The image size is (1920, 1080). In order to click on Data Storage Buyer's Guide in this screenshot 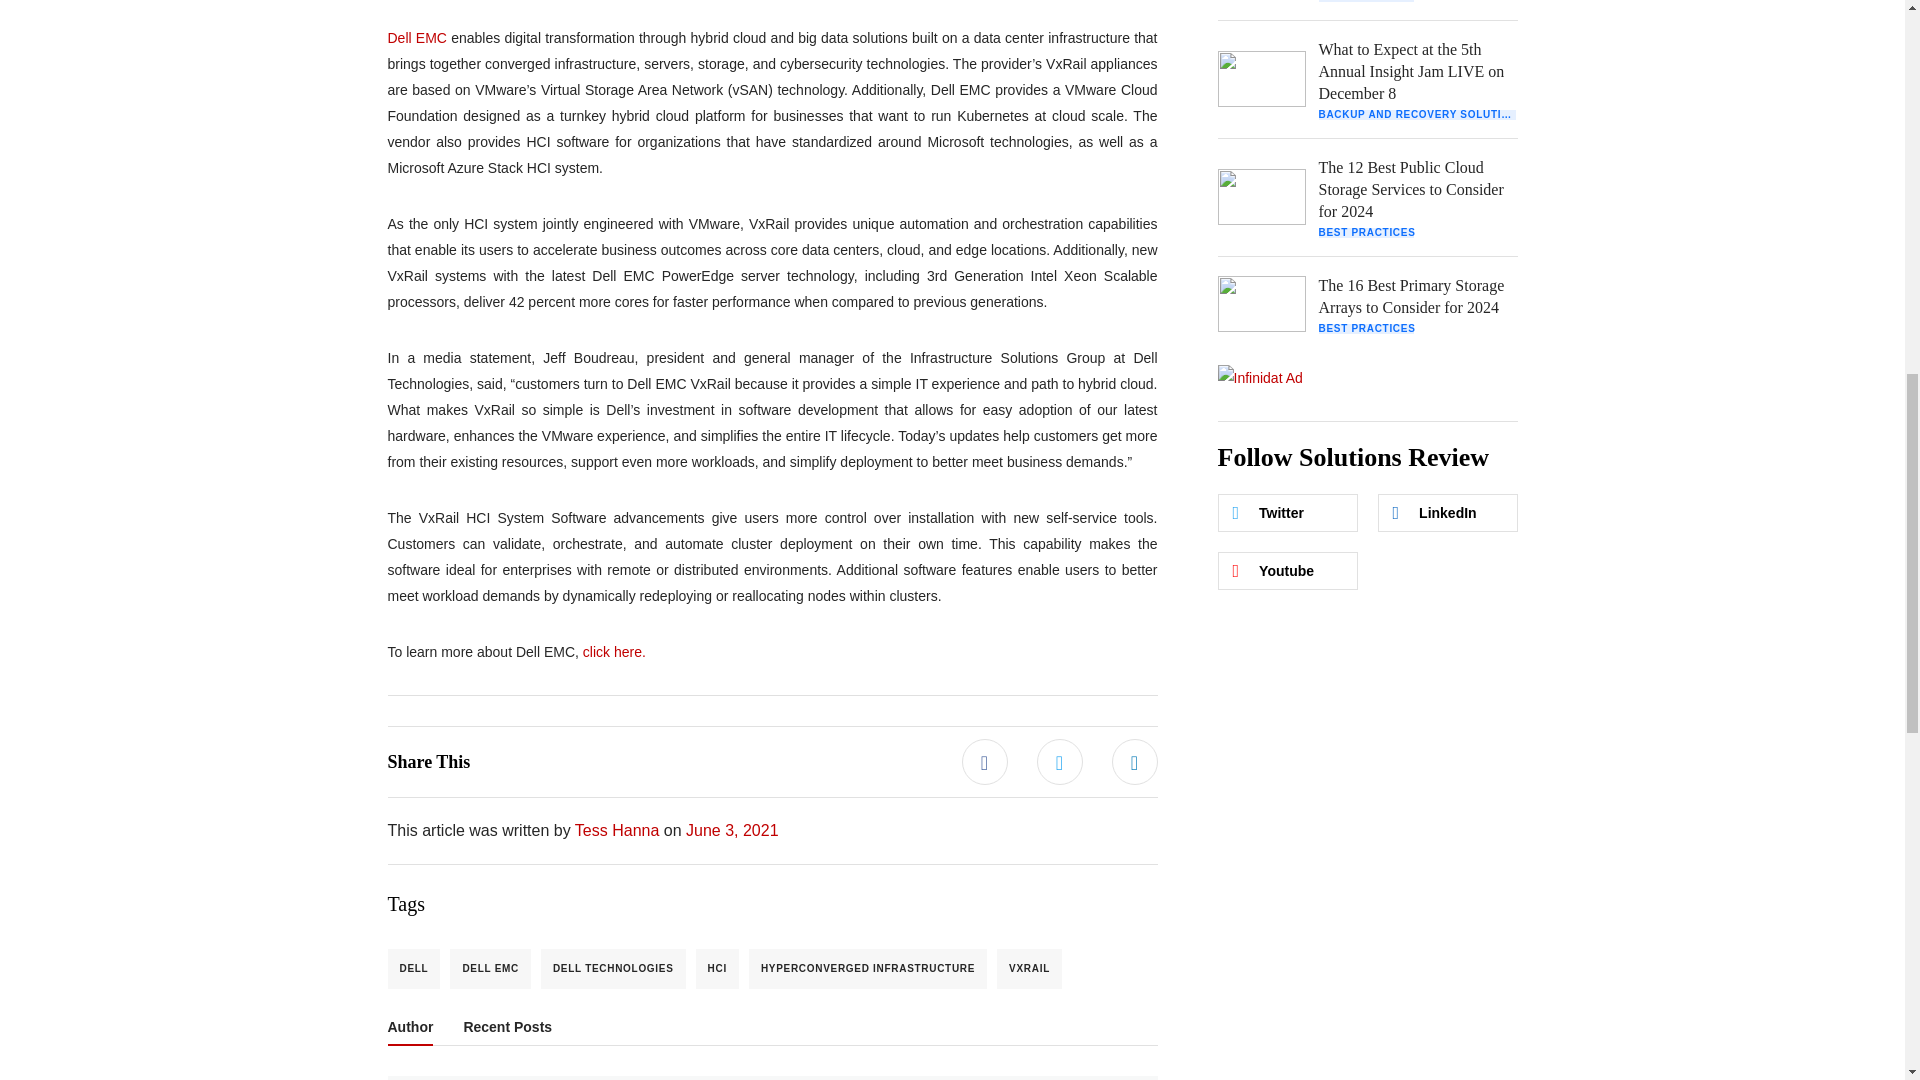, I will do `click(1260, 378)`.